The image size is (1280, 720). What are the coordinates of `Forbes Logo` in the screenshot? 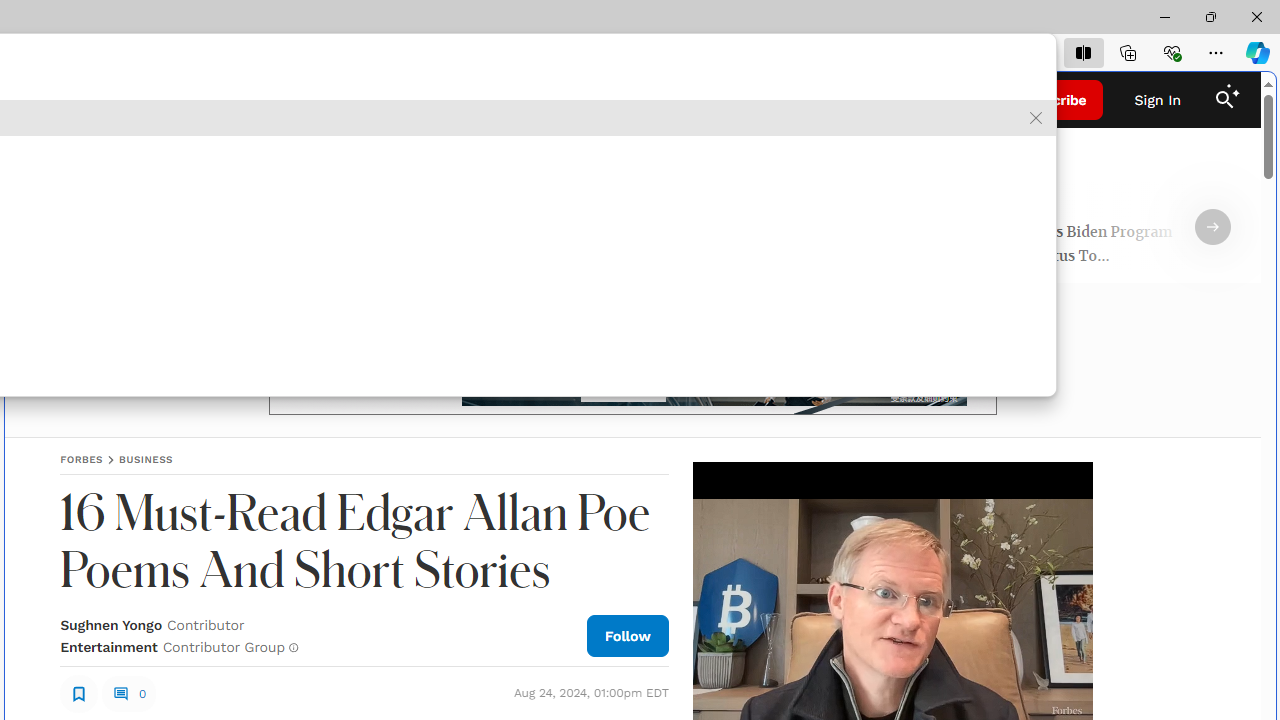 It's located at (632, 100).